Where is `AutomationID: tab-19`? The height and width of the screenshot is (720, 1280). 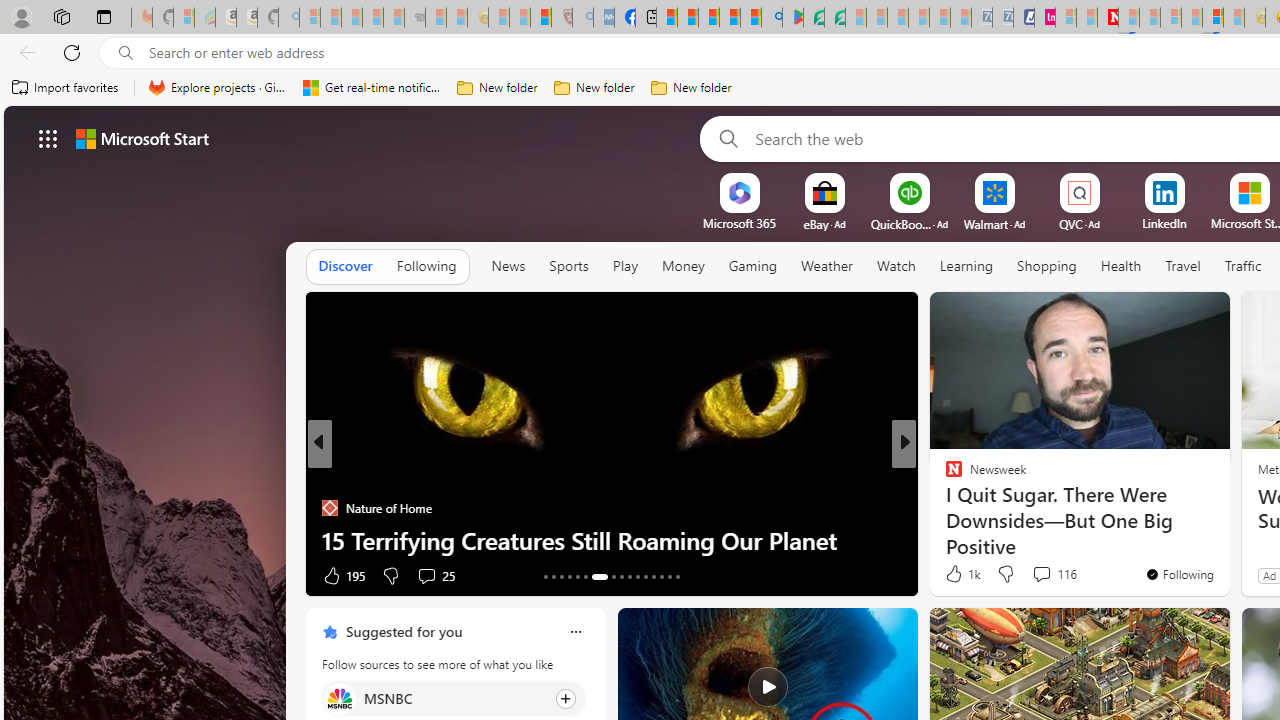 AutomationID: tab-19 is located at coordinates (599, 576).